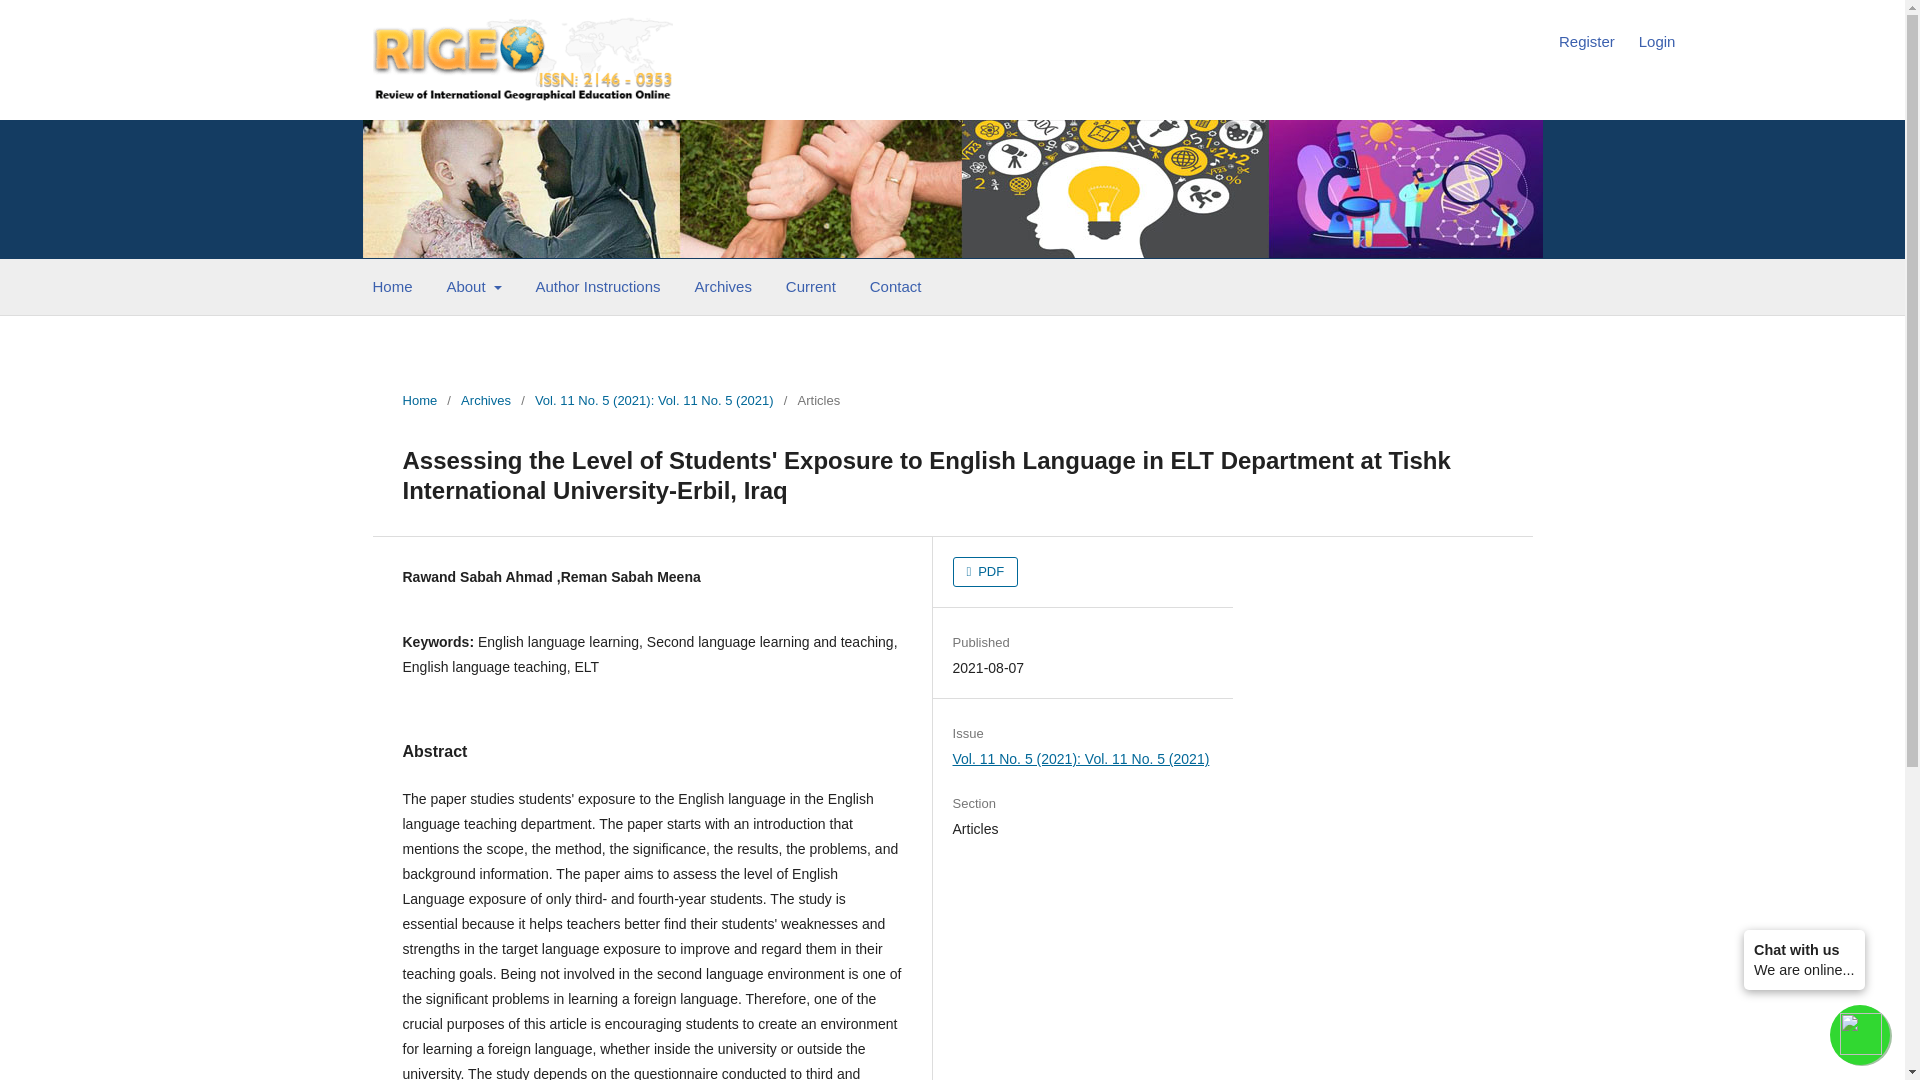 The height and width of the screenshot is (1080, 1920). I want to click on Open Journal Systems, so click(522, 58).